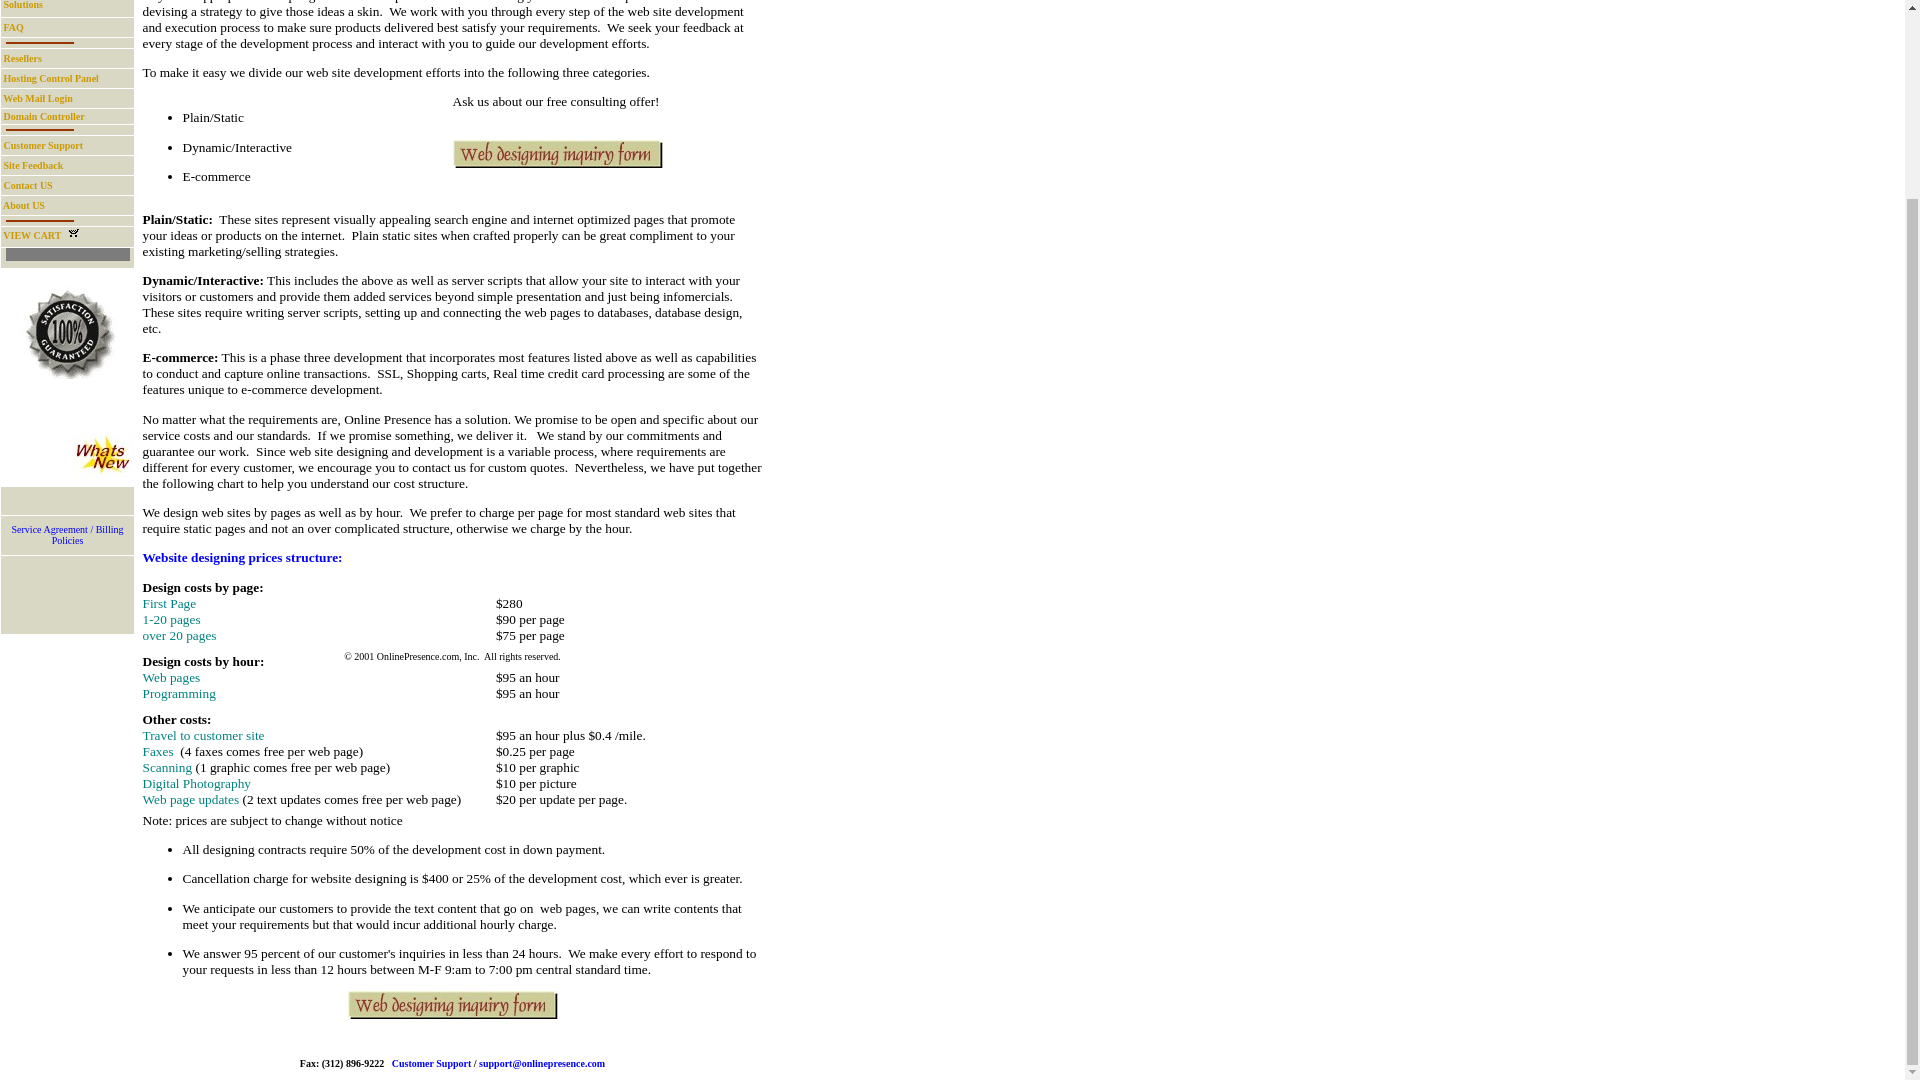 The width and height of the screenshot is (1920, 1080). What do you see at coordinates (42, 235) in the screenshot?
I see `Customer Support` at bounding box center [42, 235].